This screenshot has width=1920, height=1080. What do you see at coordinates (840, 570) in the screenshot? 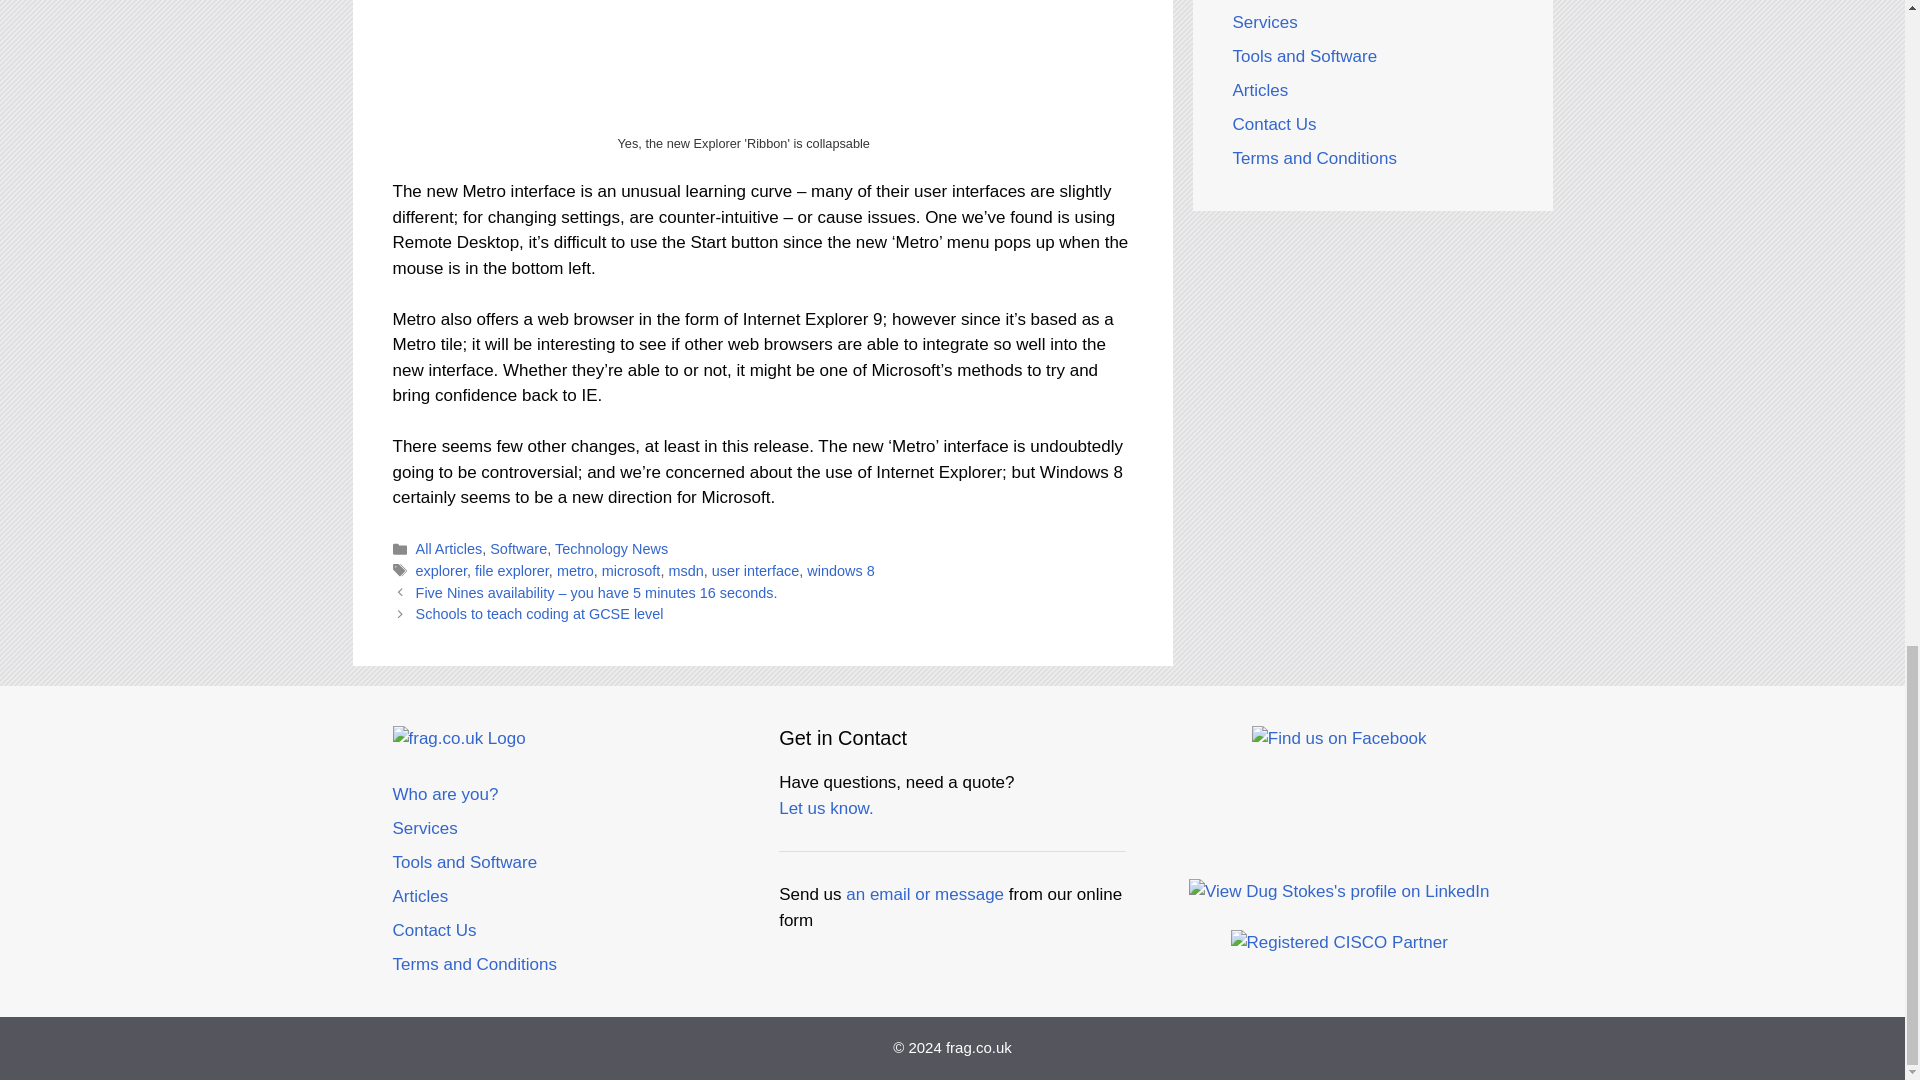
I see `windows 8` at bounding box center [840, 570].